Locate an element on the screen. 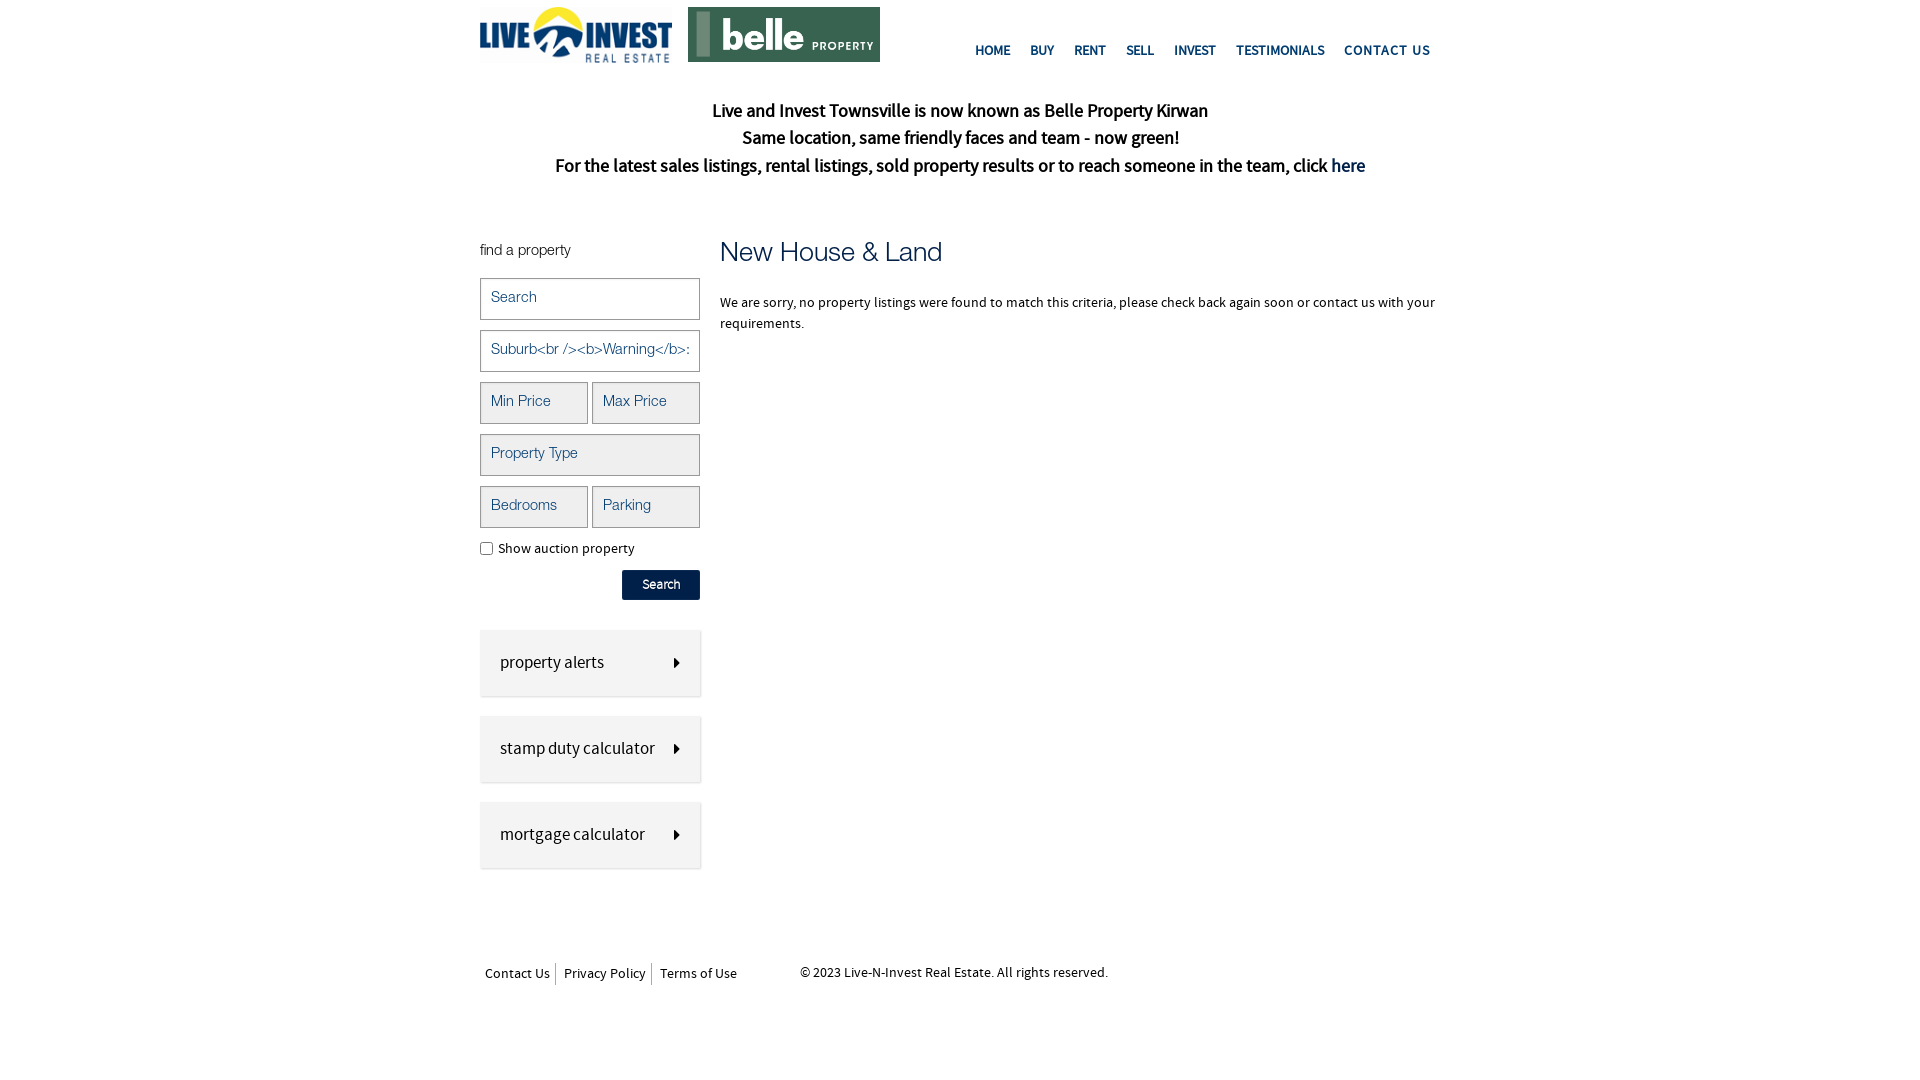 The image size is (1920, 1080). mortgage calculator is located at coordinates (590, 835).